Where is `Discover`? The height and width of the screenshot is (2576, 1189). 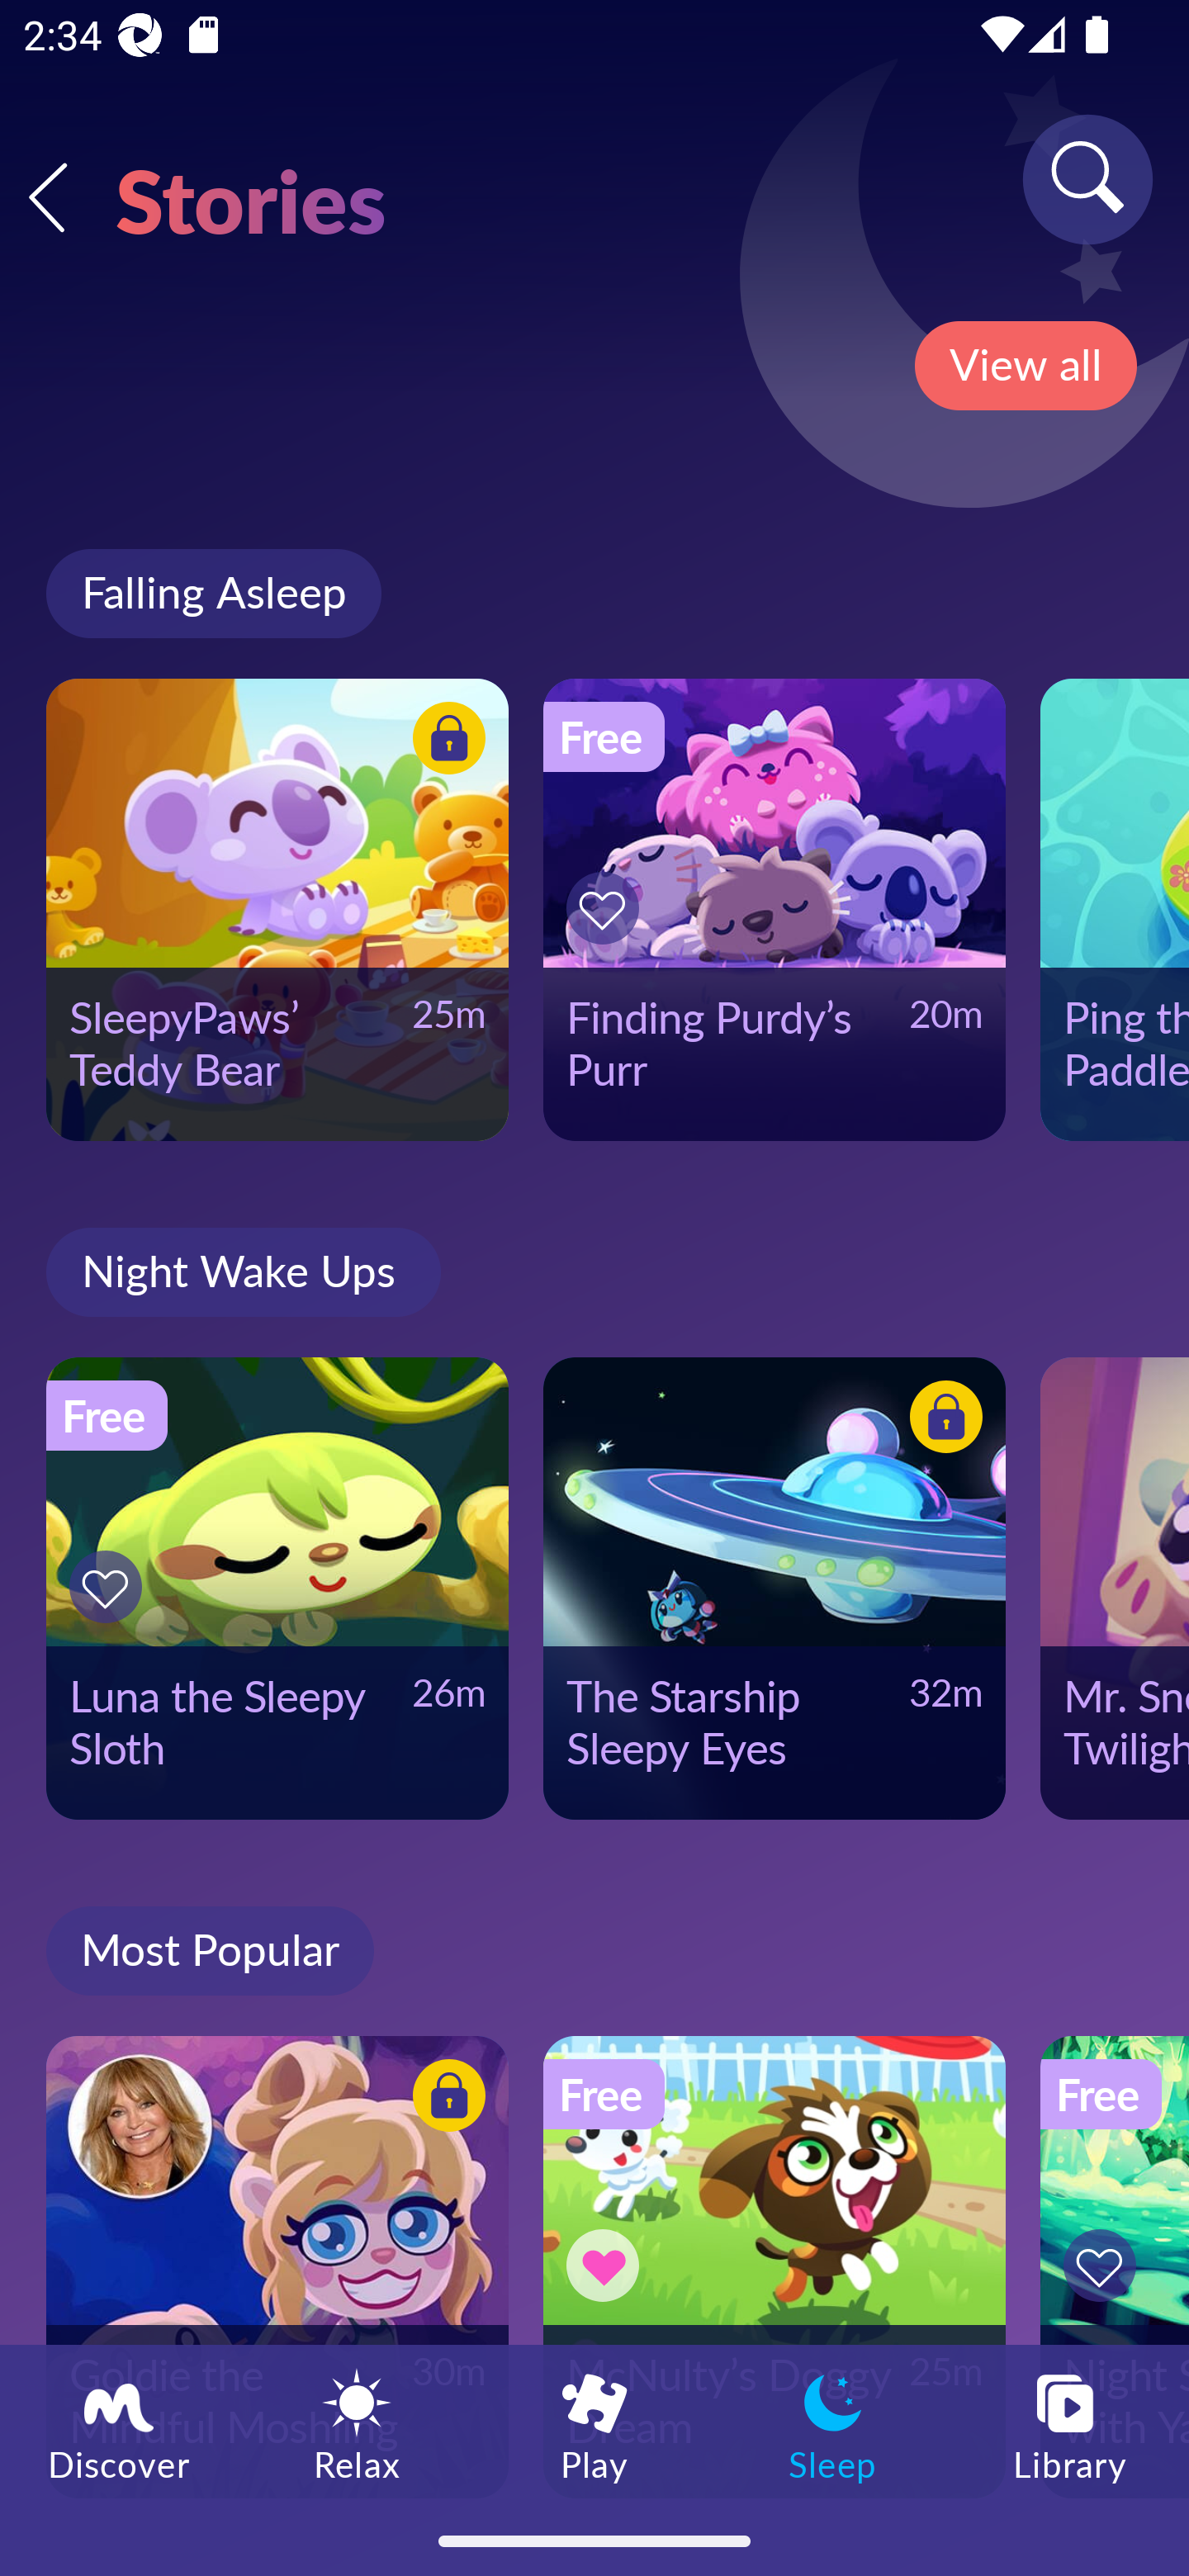
Discover is located at coordinates (119, 2425).